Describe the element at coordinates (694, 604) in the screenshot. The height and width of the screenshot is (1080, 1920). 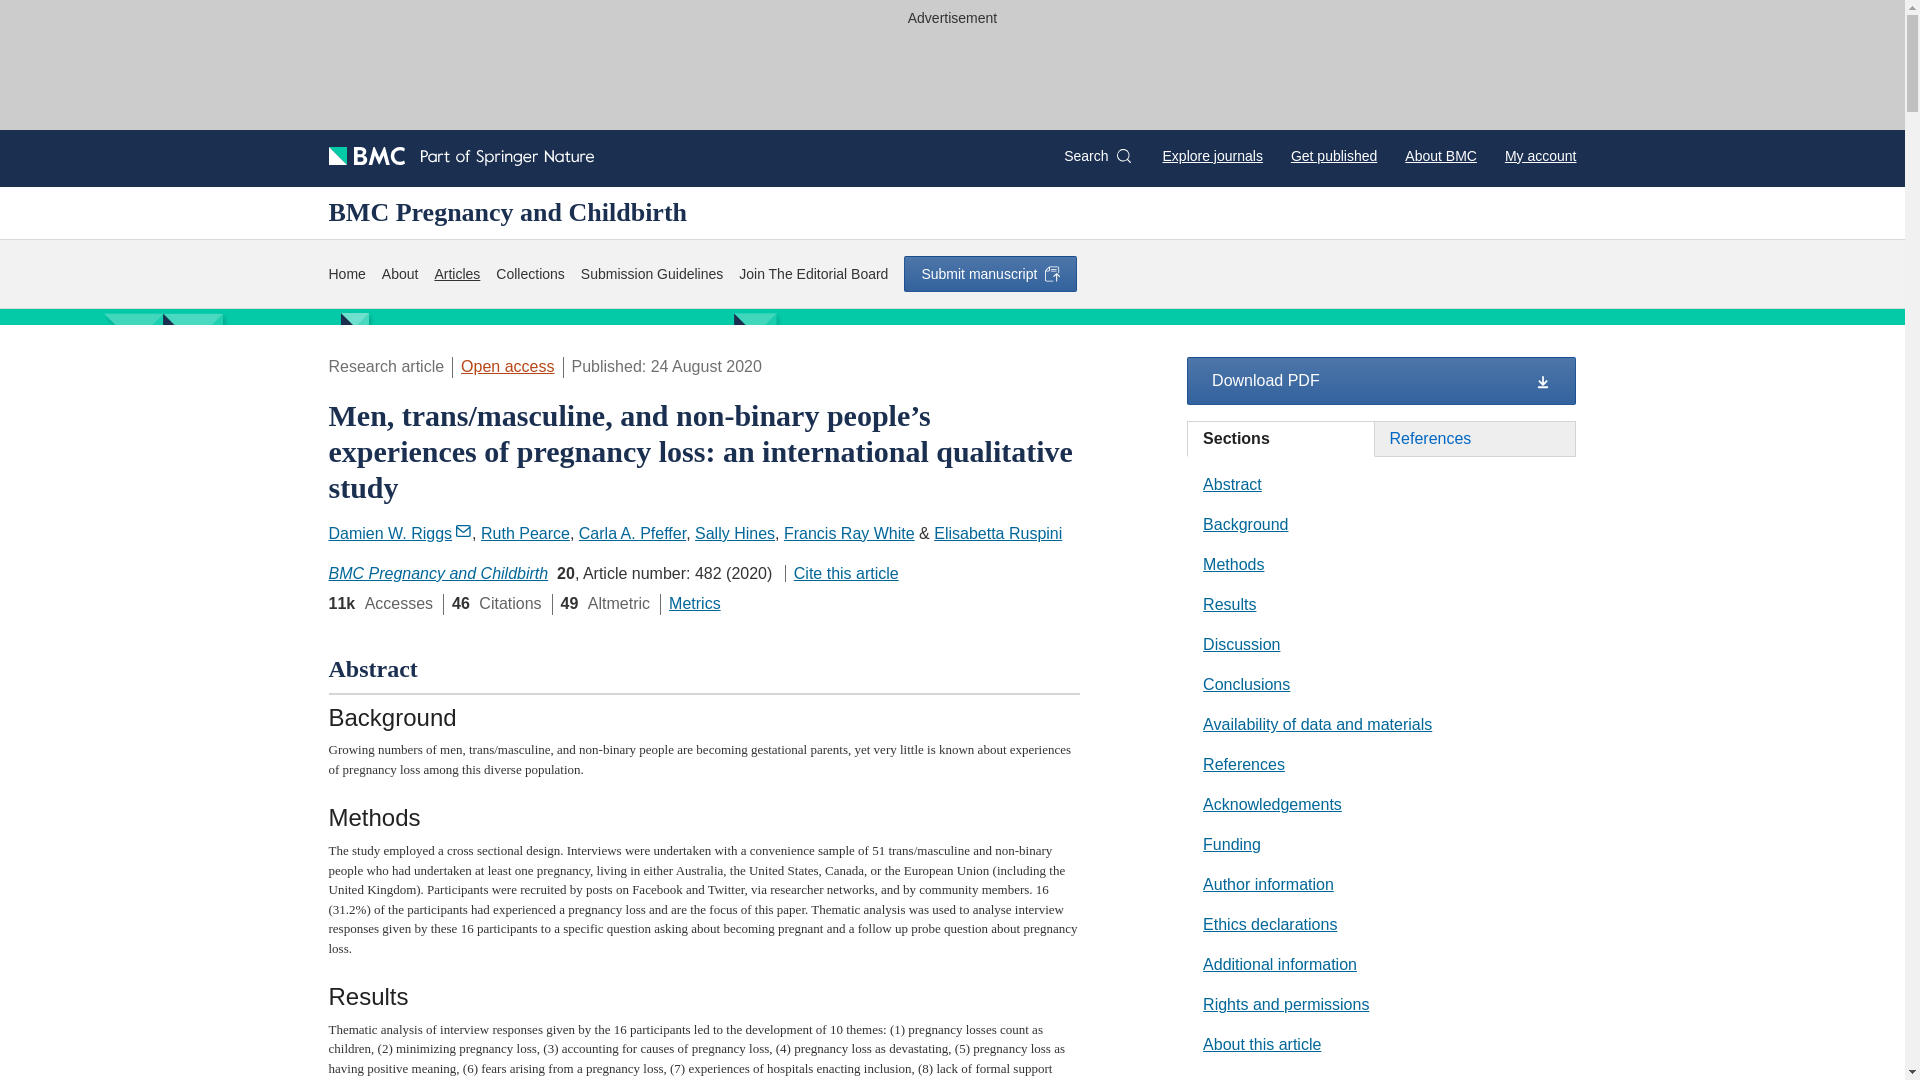
I see `Metrics` at that location.